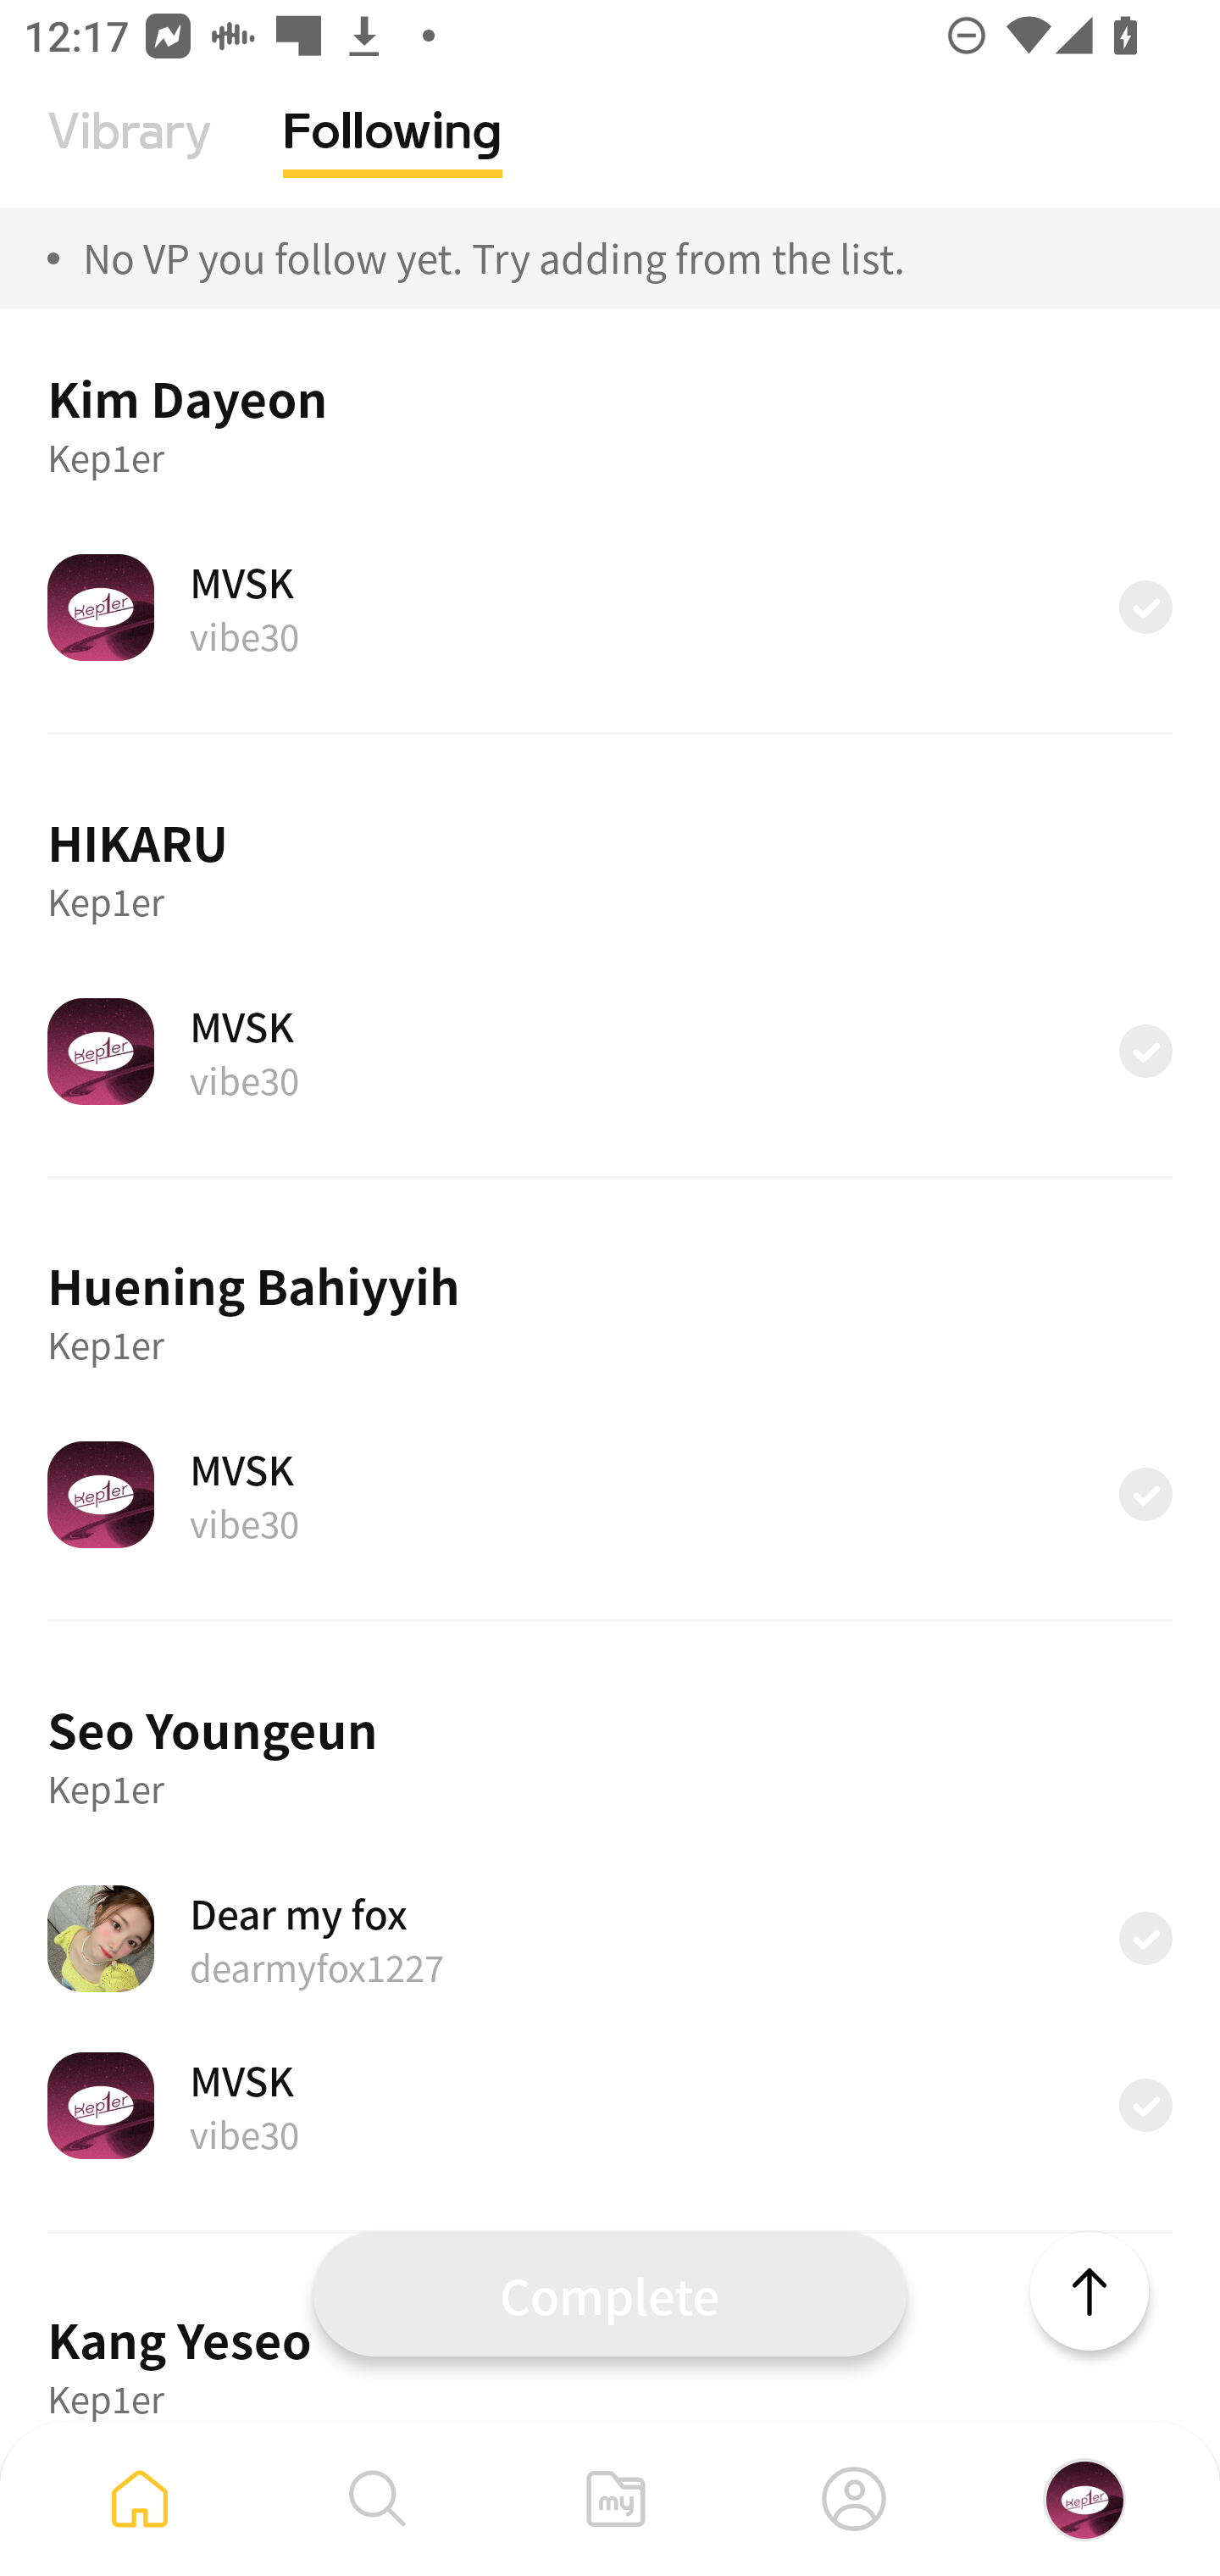  I want to click on MVSK vibe30, so click(610, 2104).